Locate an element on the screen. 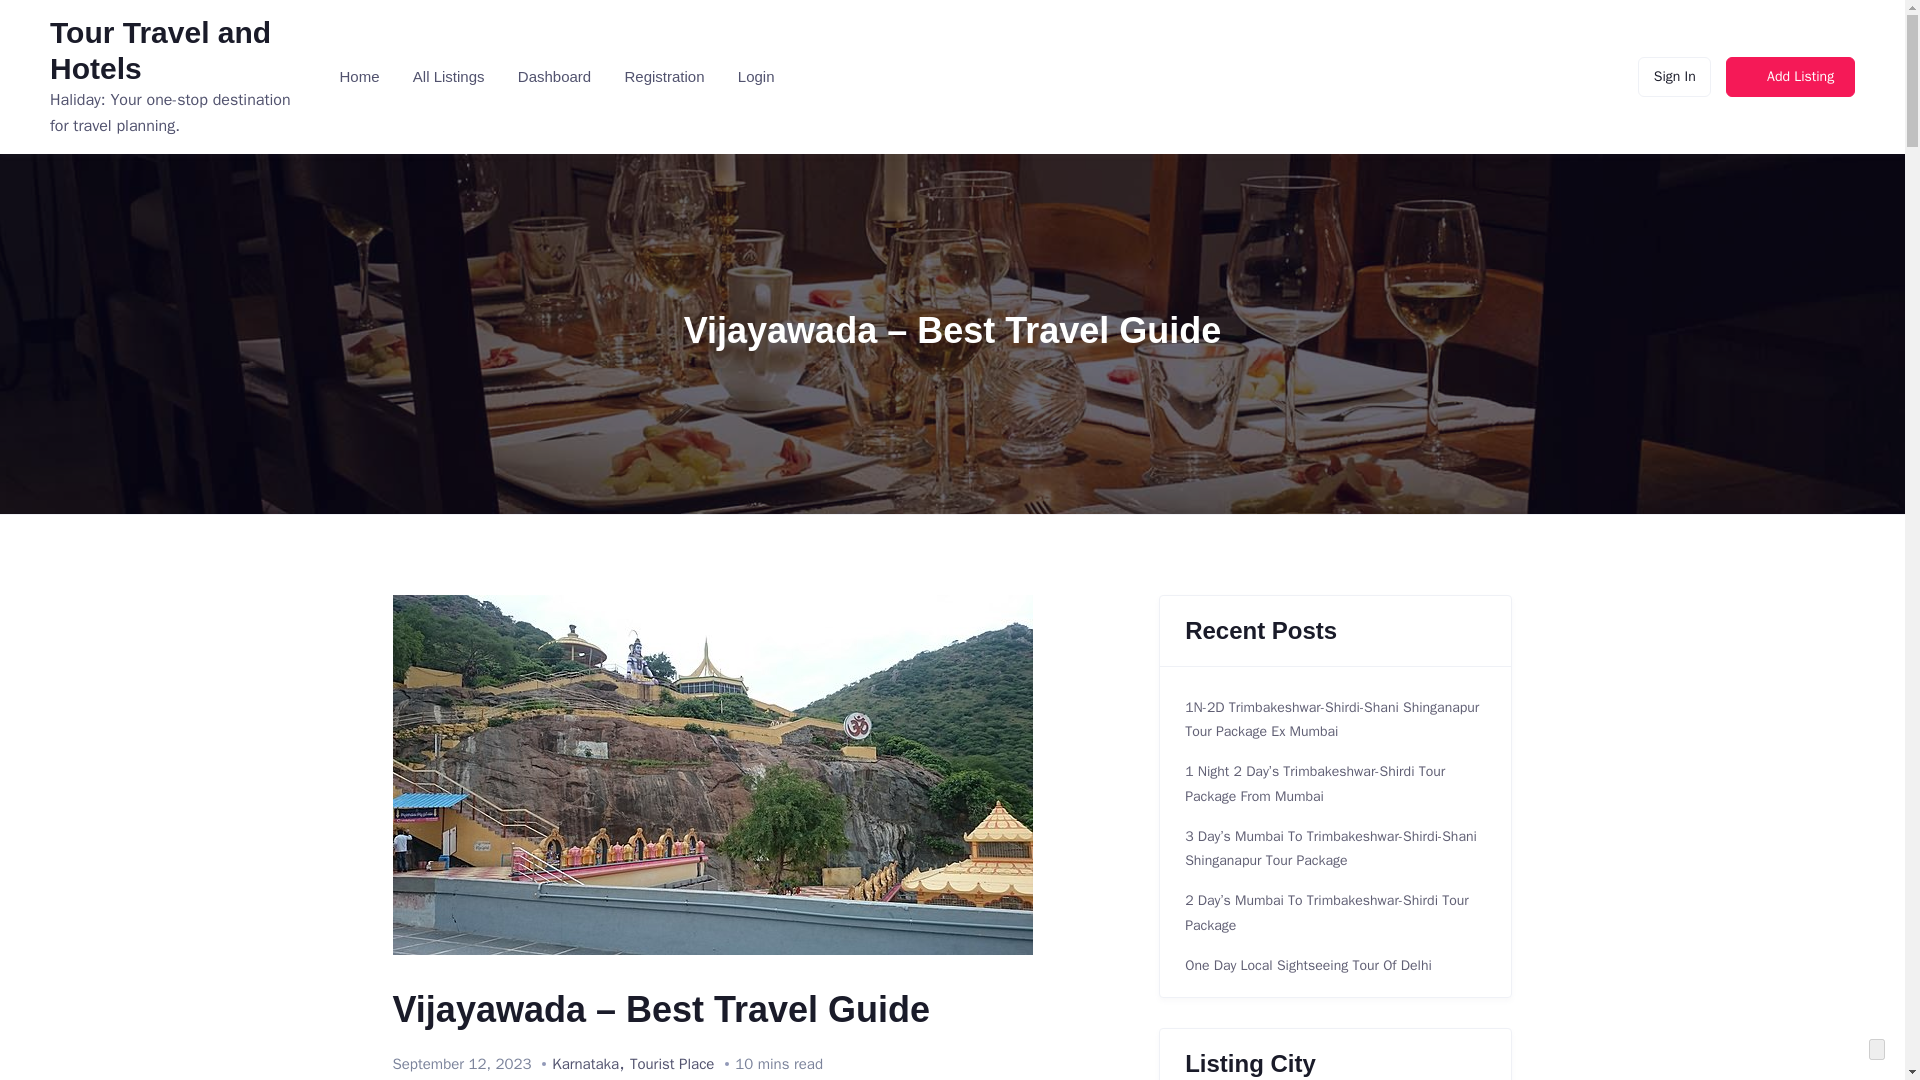 Image resolution: width=1920 pixels, height=1080 pixels. Karnataka is located at coordinates (585, 1064).